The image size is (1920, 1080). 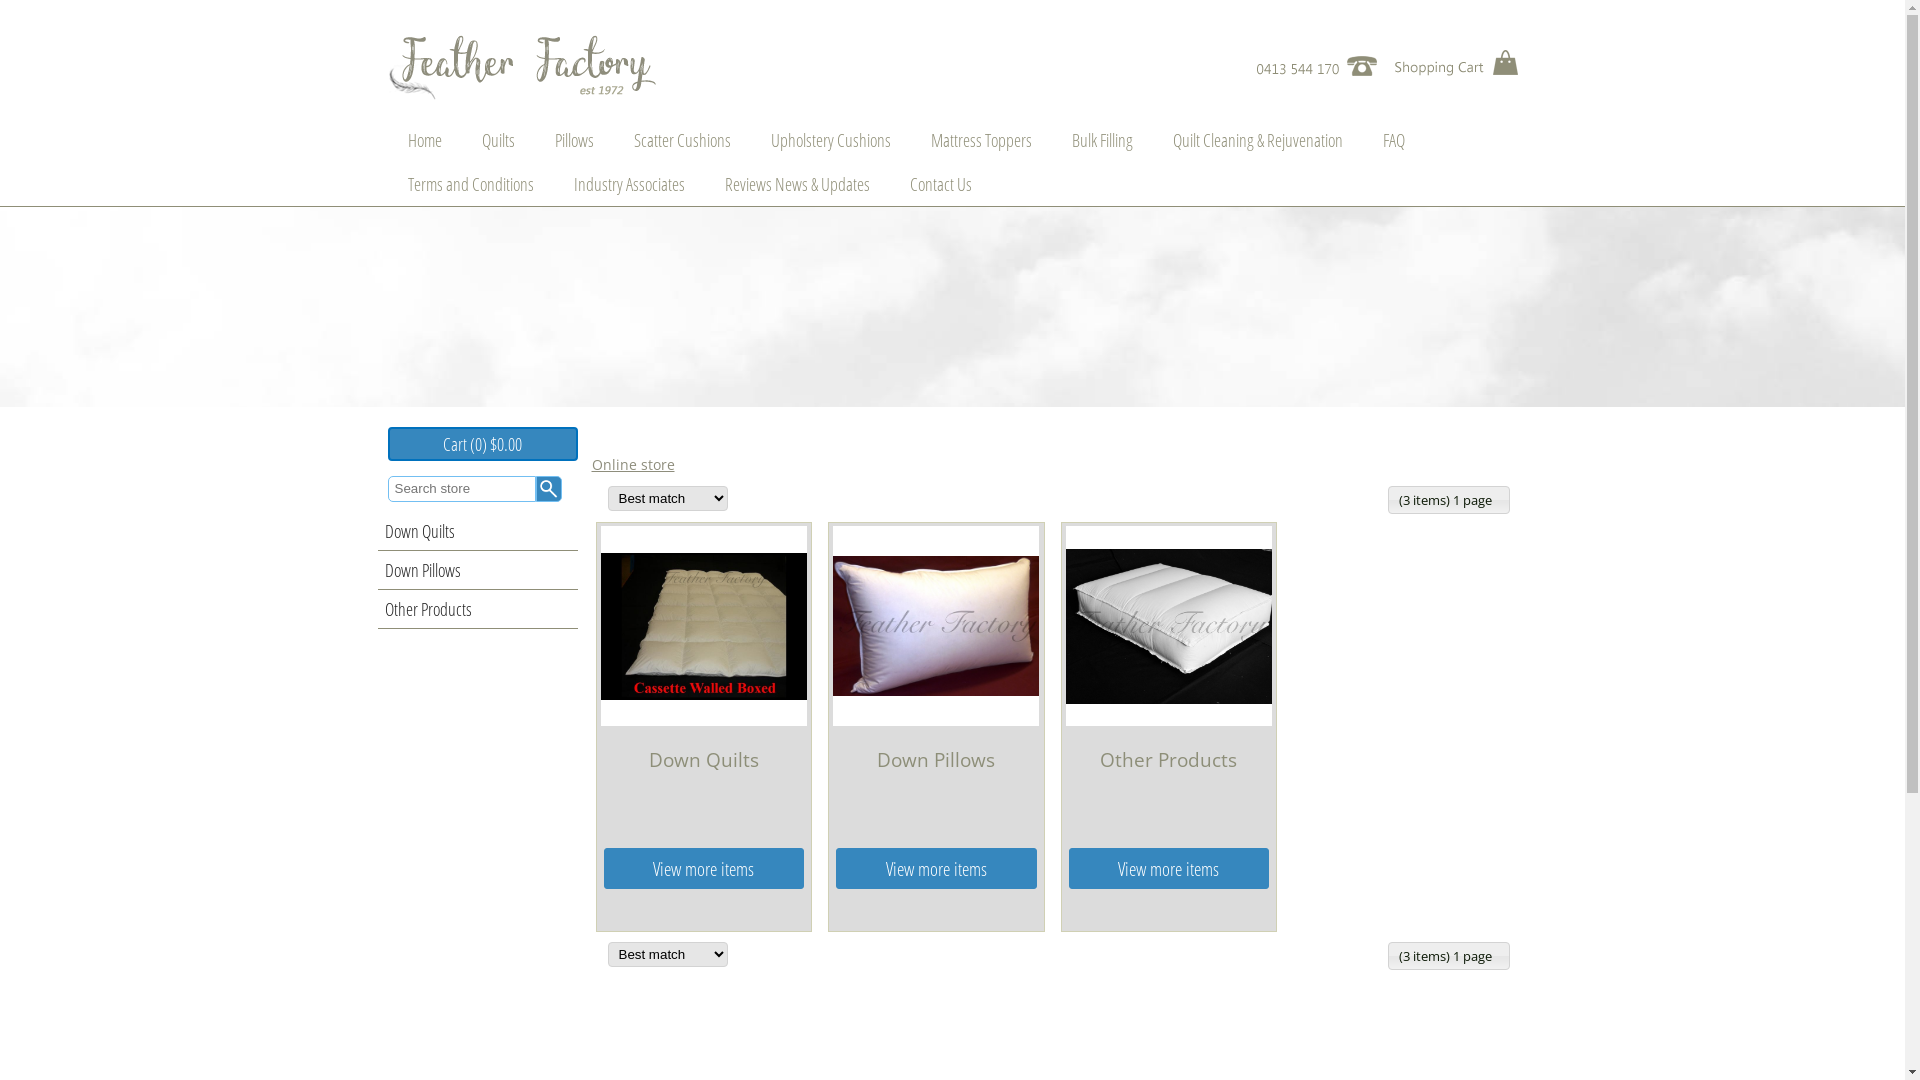 I want to click on Cart (0) $0.00, so click(x=483, y=444).